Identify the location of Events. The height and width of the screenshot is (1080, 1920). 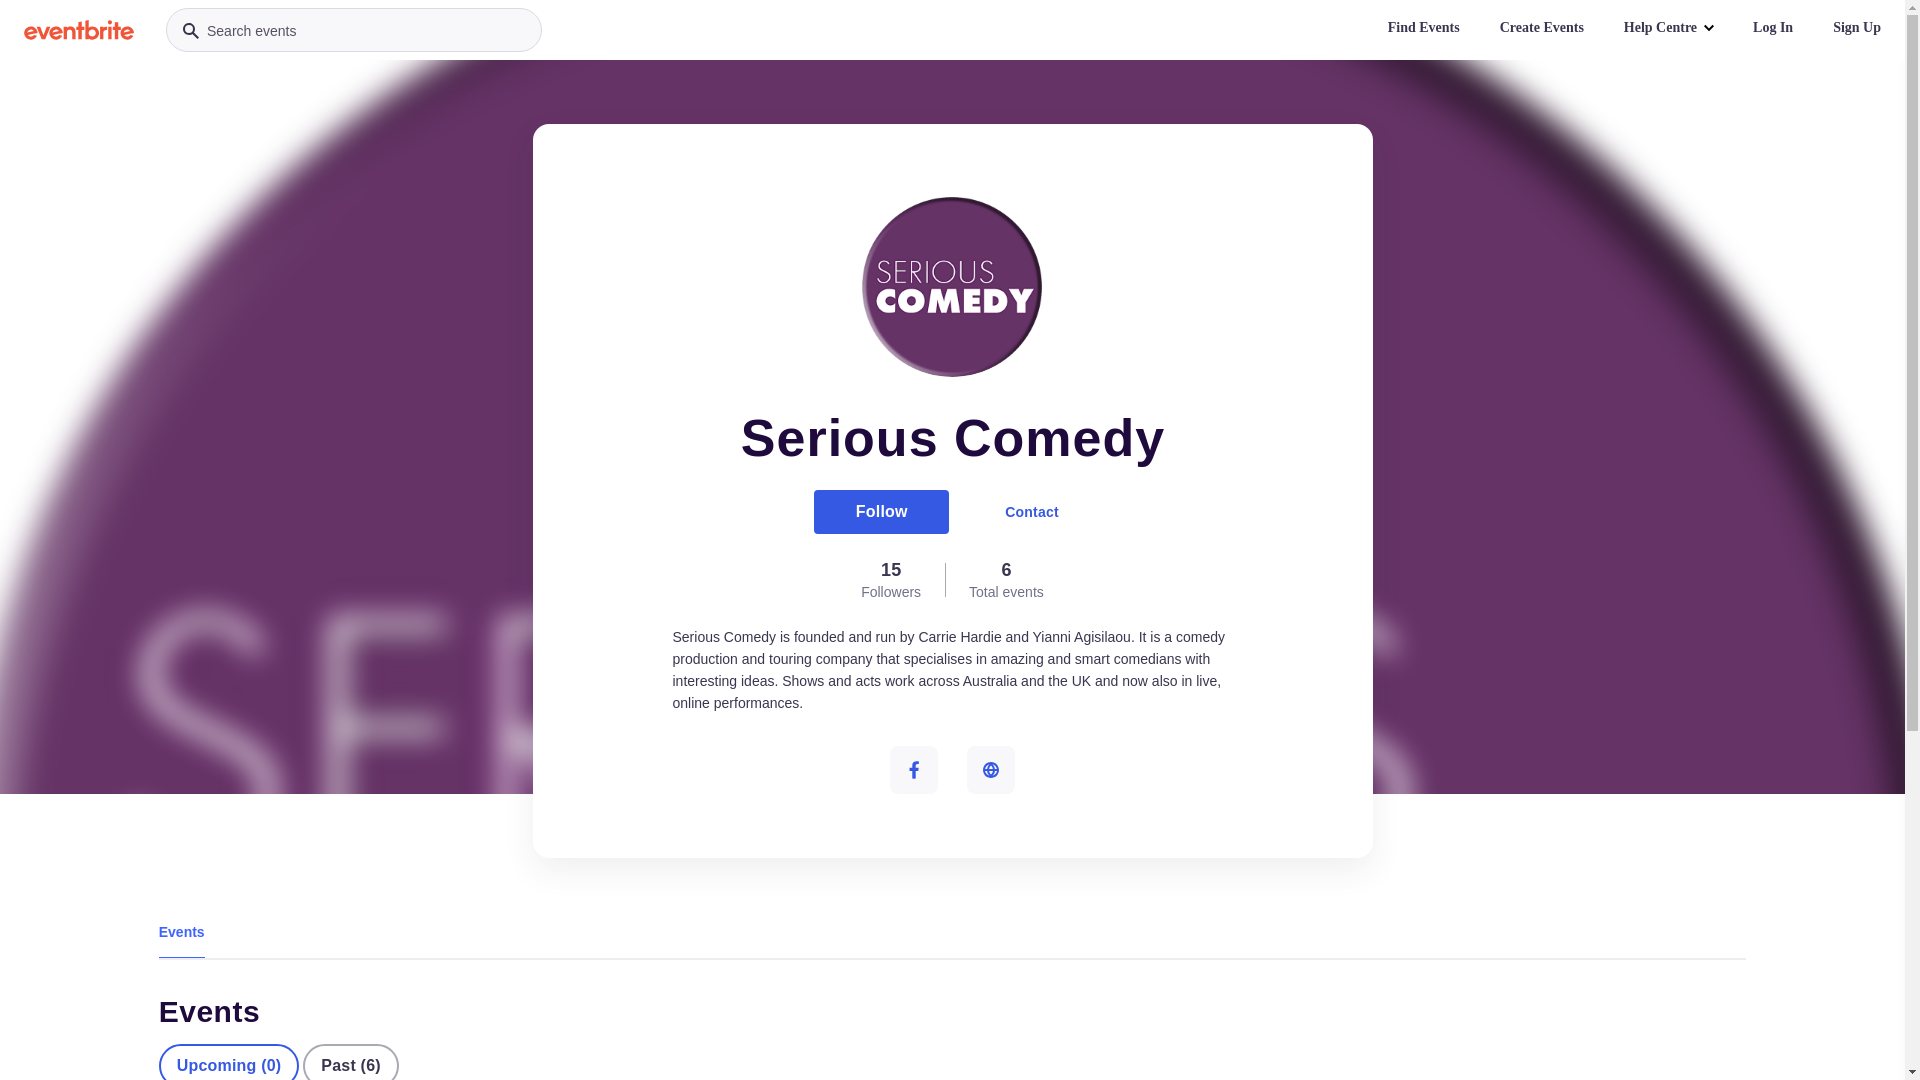
(182, 932).